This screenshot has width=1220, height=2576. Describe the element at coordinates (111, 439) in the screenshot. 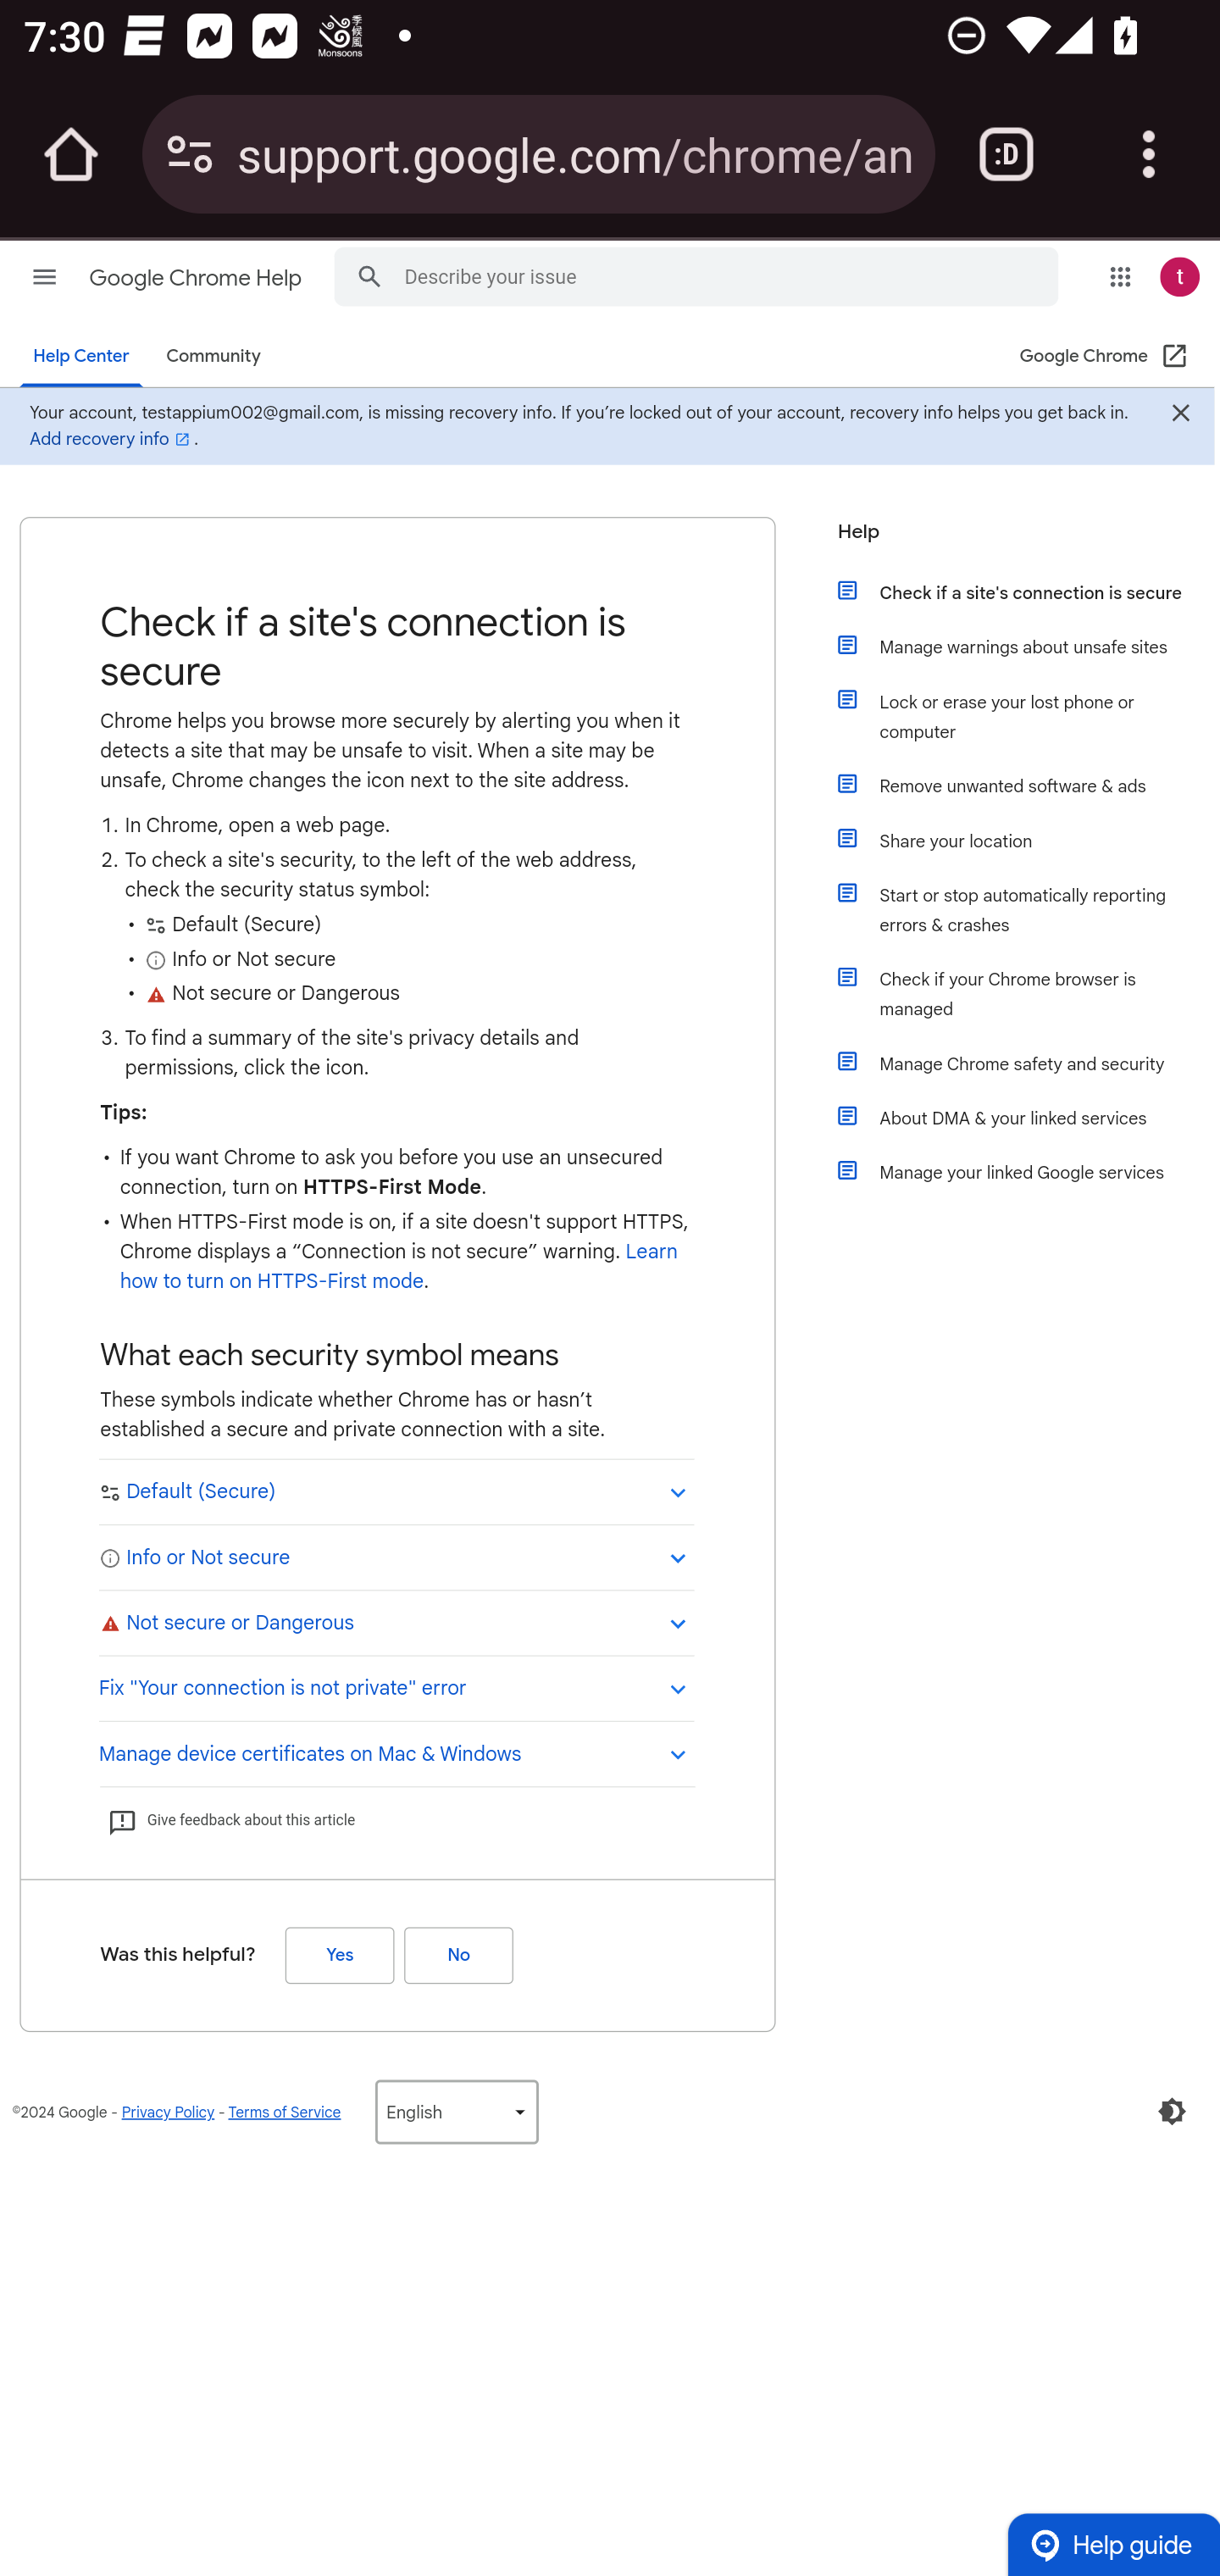

I see `Add recovery info` at that location.